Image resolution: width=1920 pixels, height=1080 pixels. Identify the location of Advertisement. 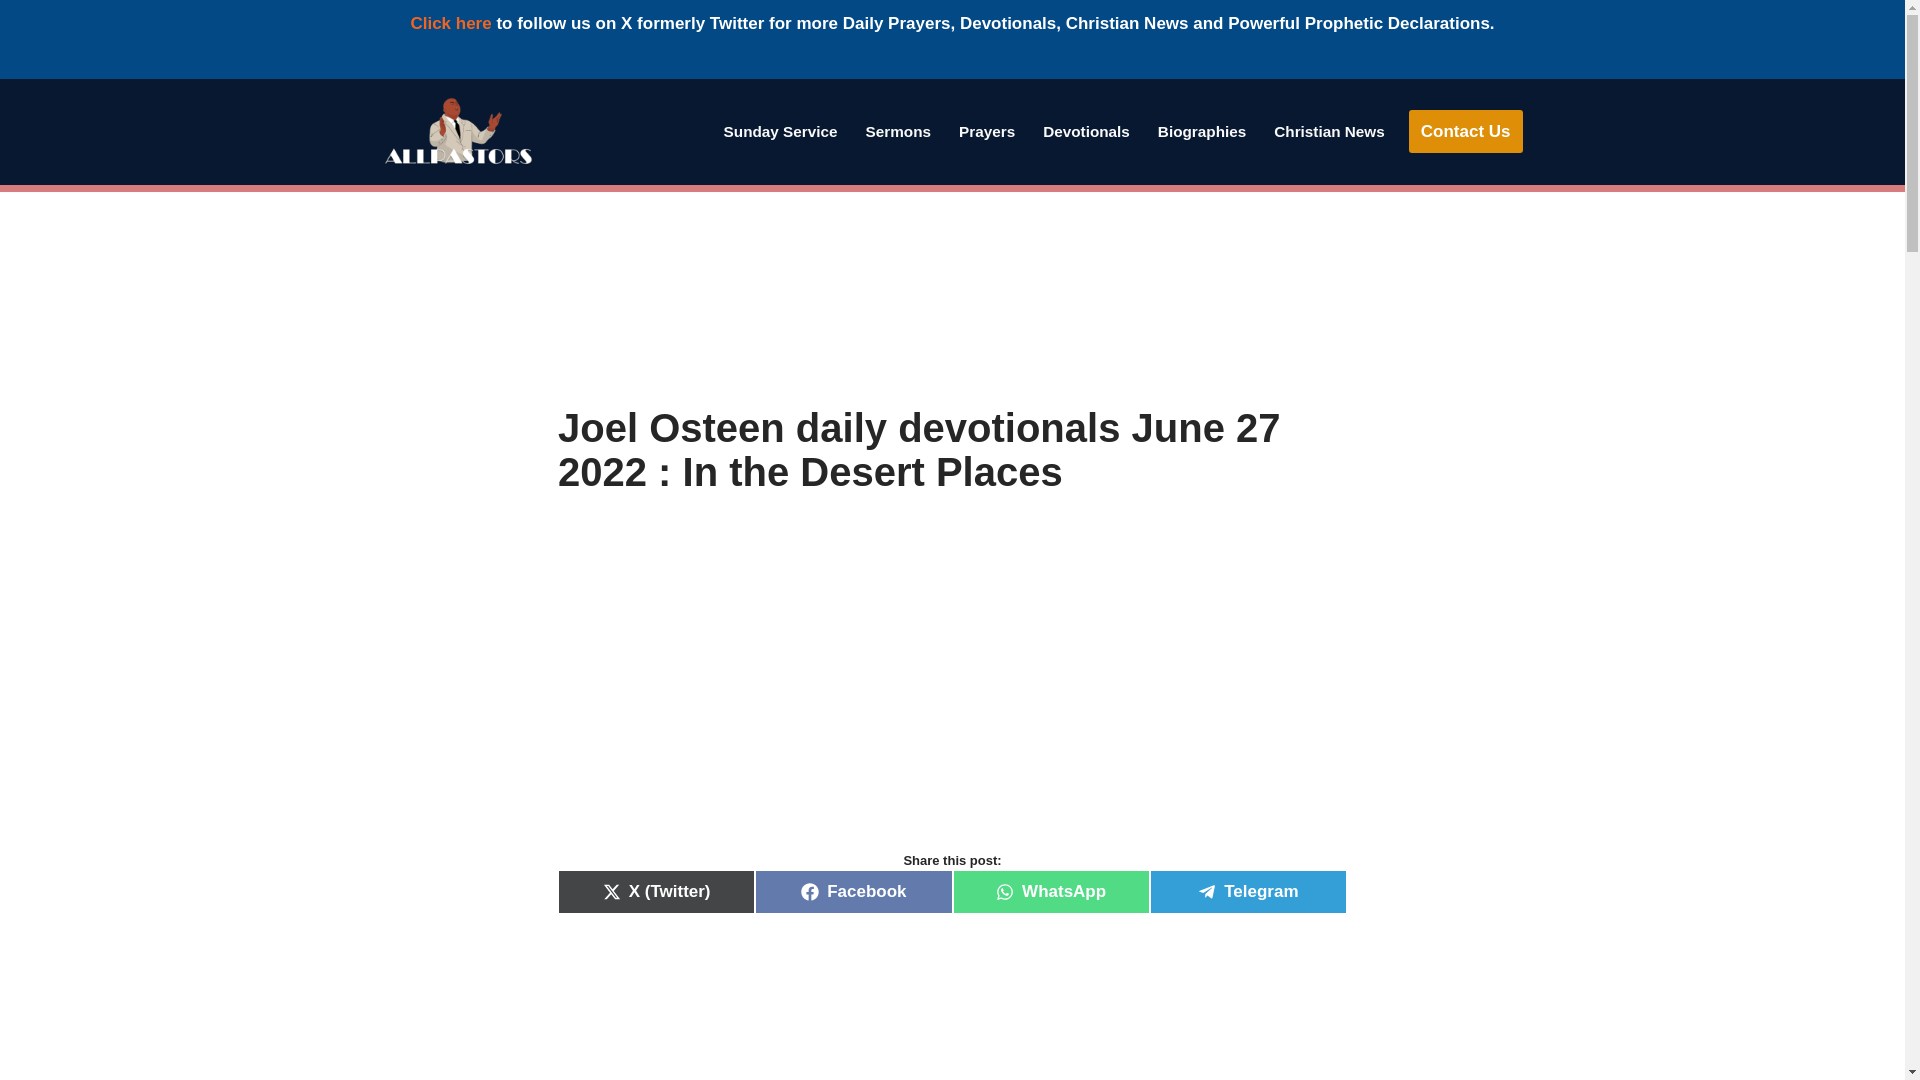
(952, 694).